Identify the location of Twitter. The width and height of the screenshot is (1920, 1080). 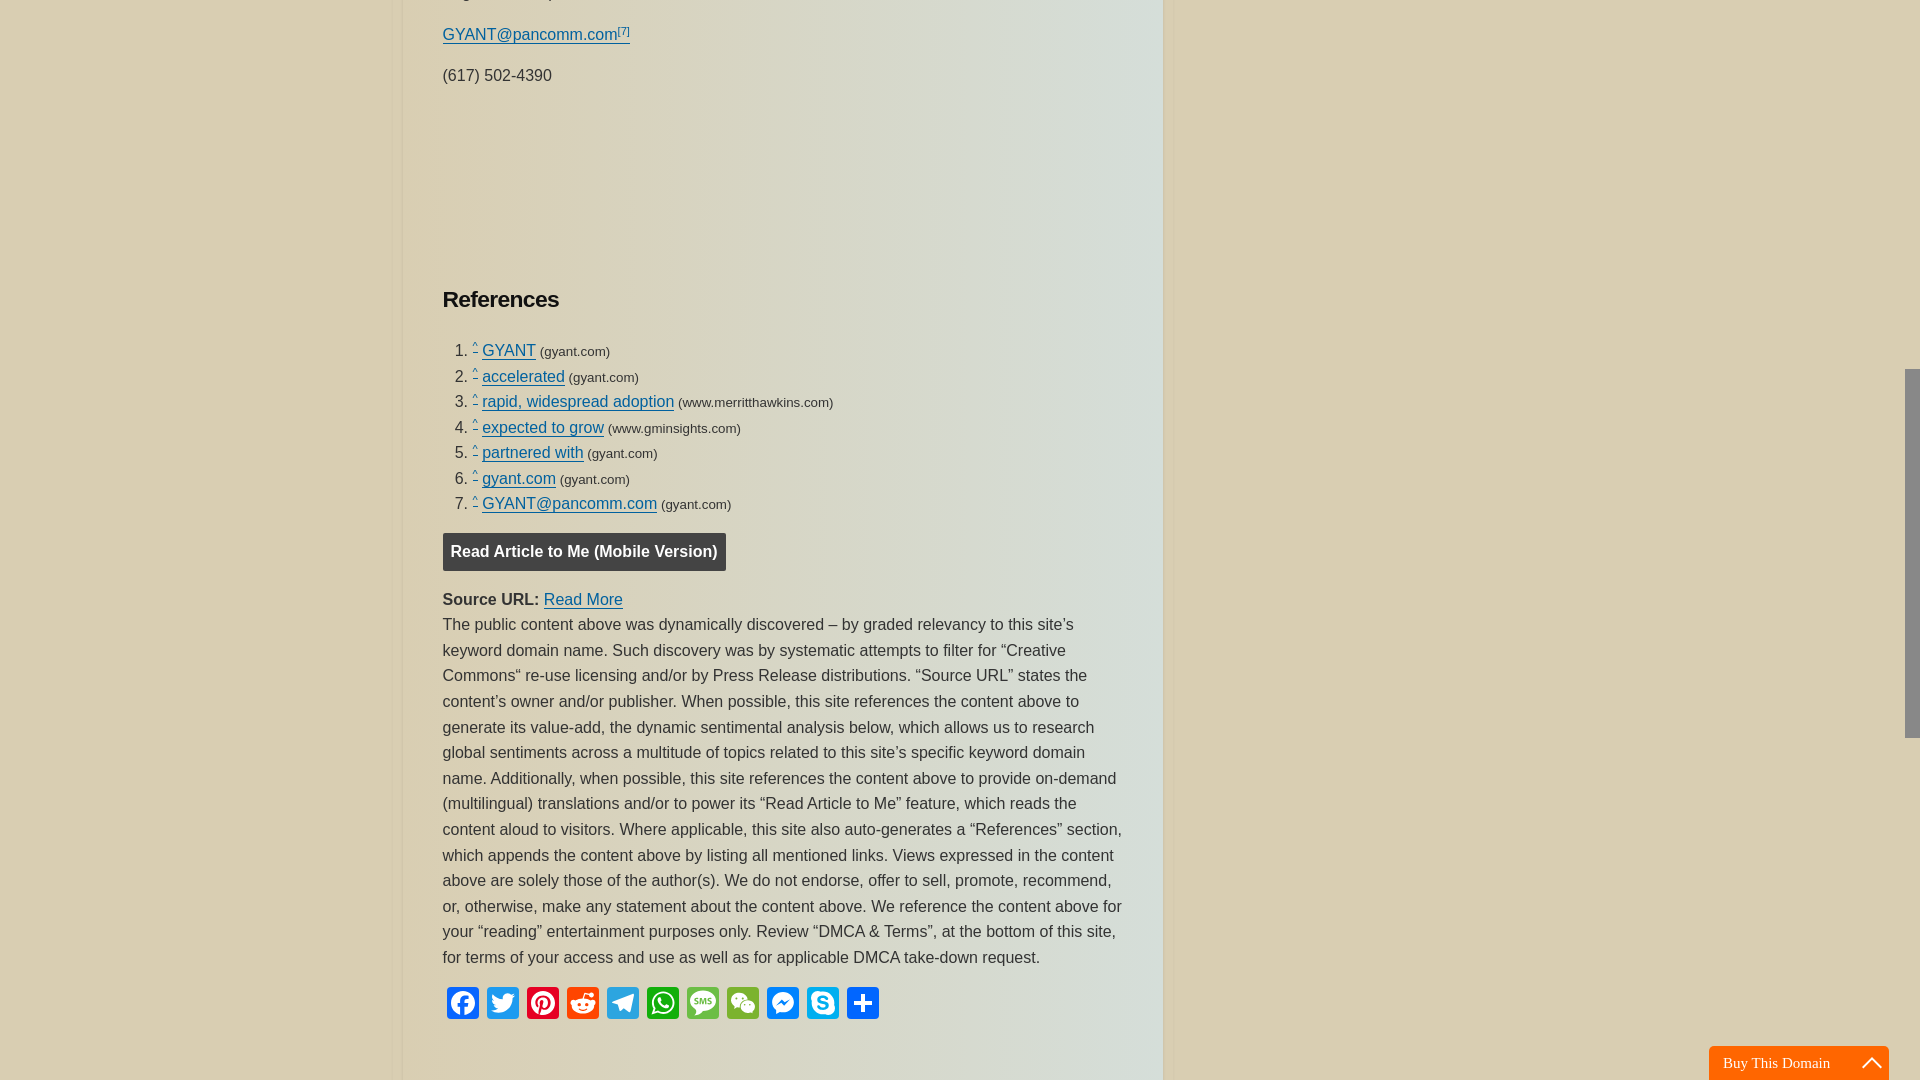
(502, 1005).